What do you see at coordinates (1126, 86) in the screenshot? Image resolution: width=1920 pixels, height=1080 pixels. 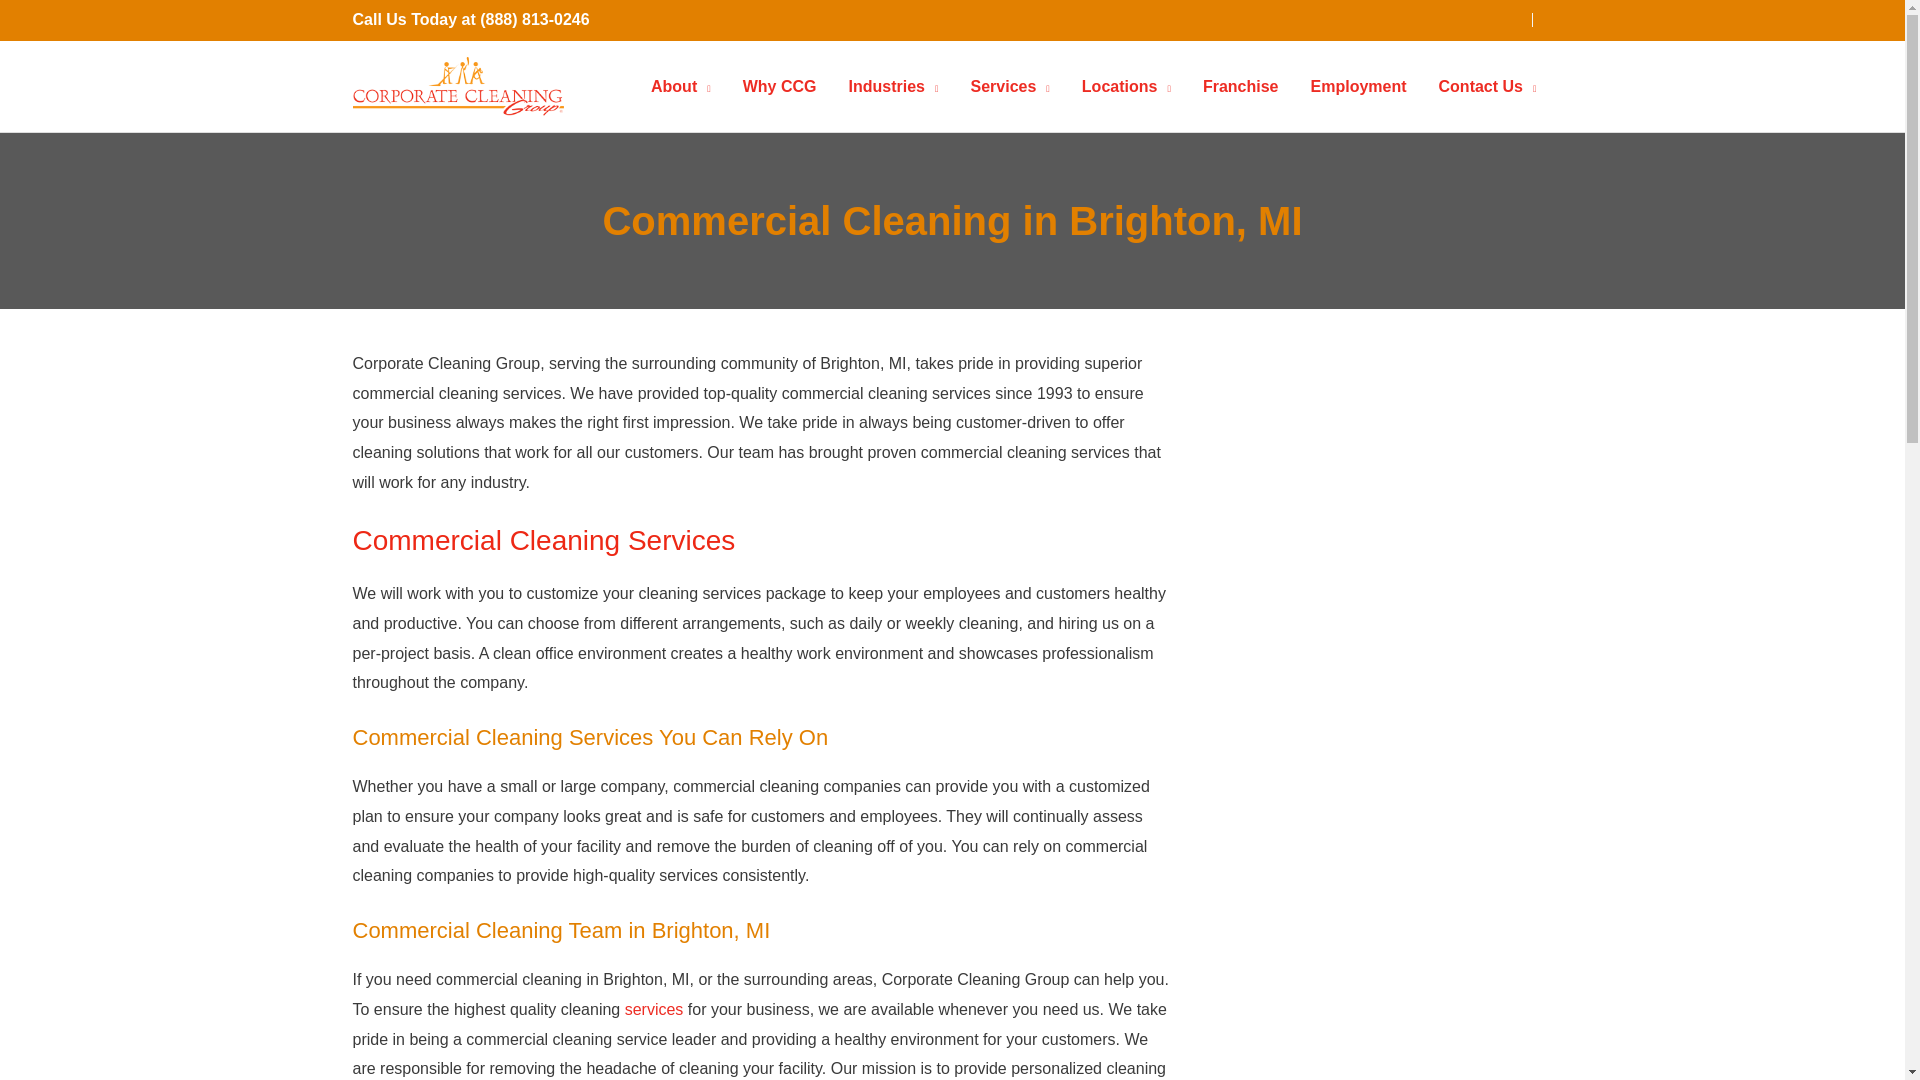 I see `Locations` at bounding box center [1126, 86].